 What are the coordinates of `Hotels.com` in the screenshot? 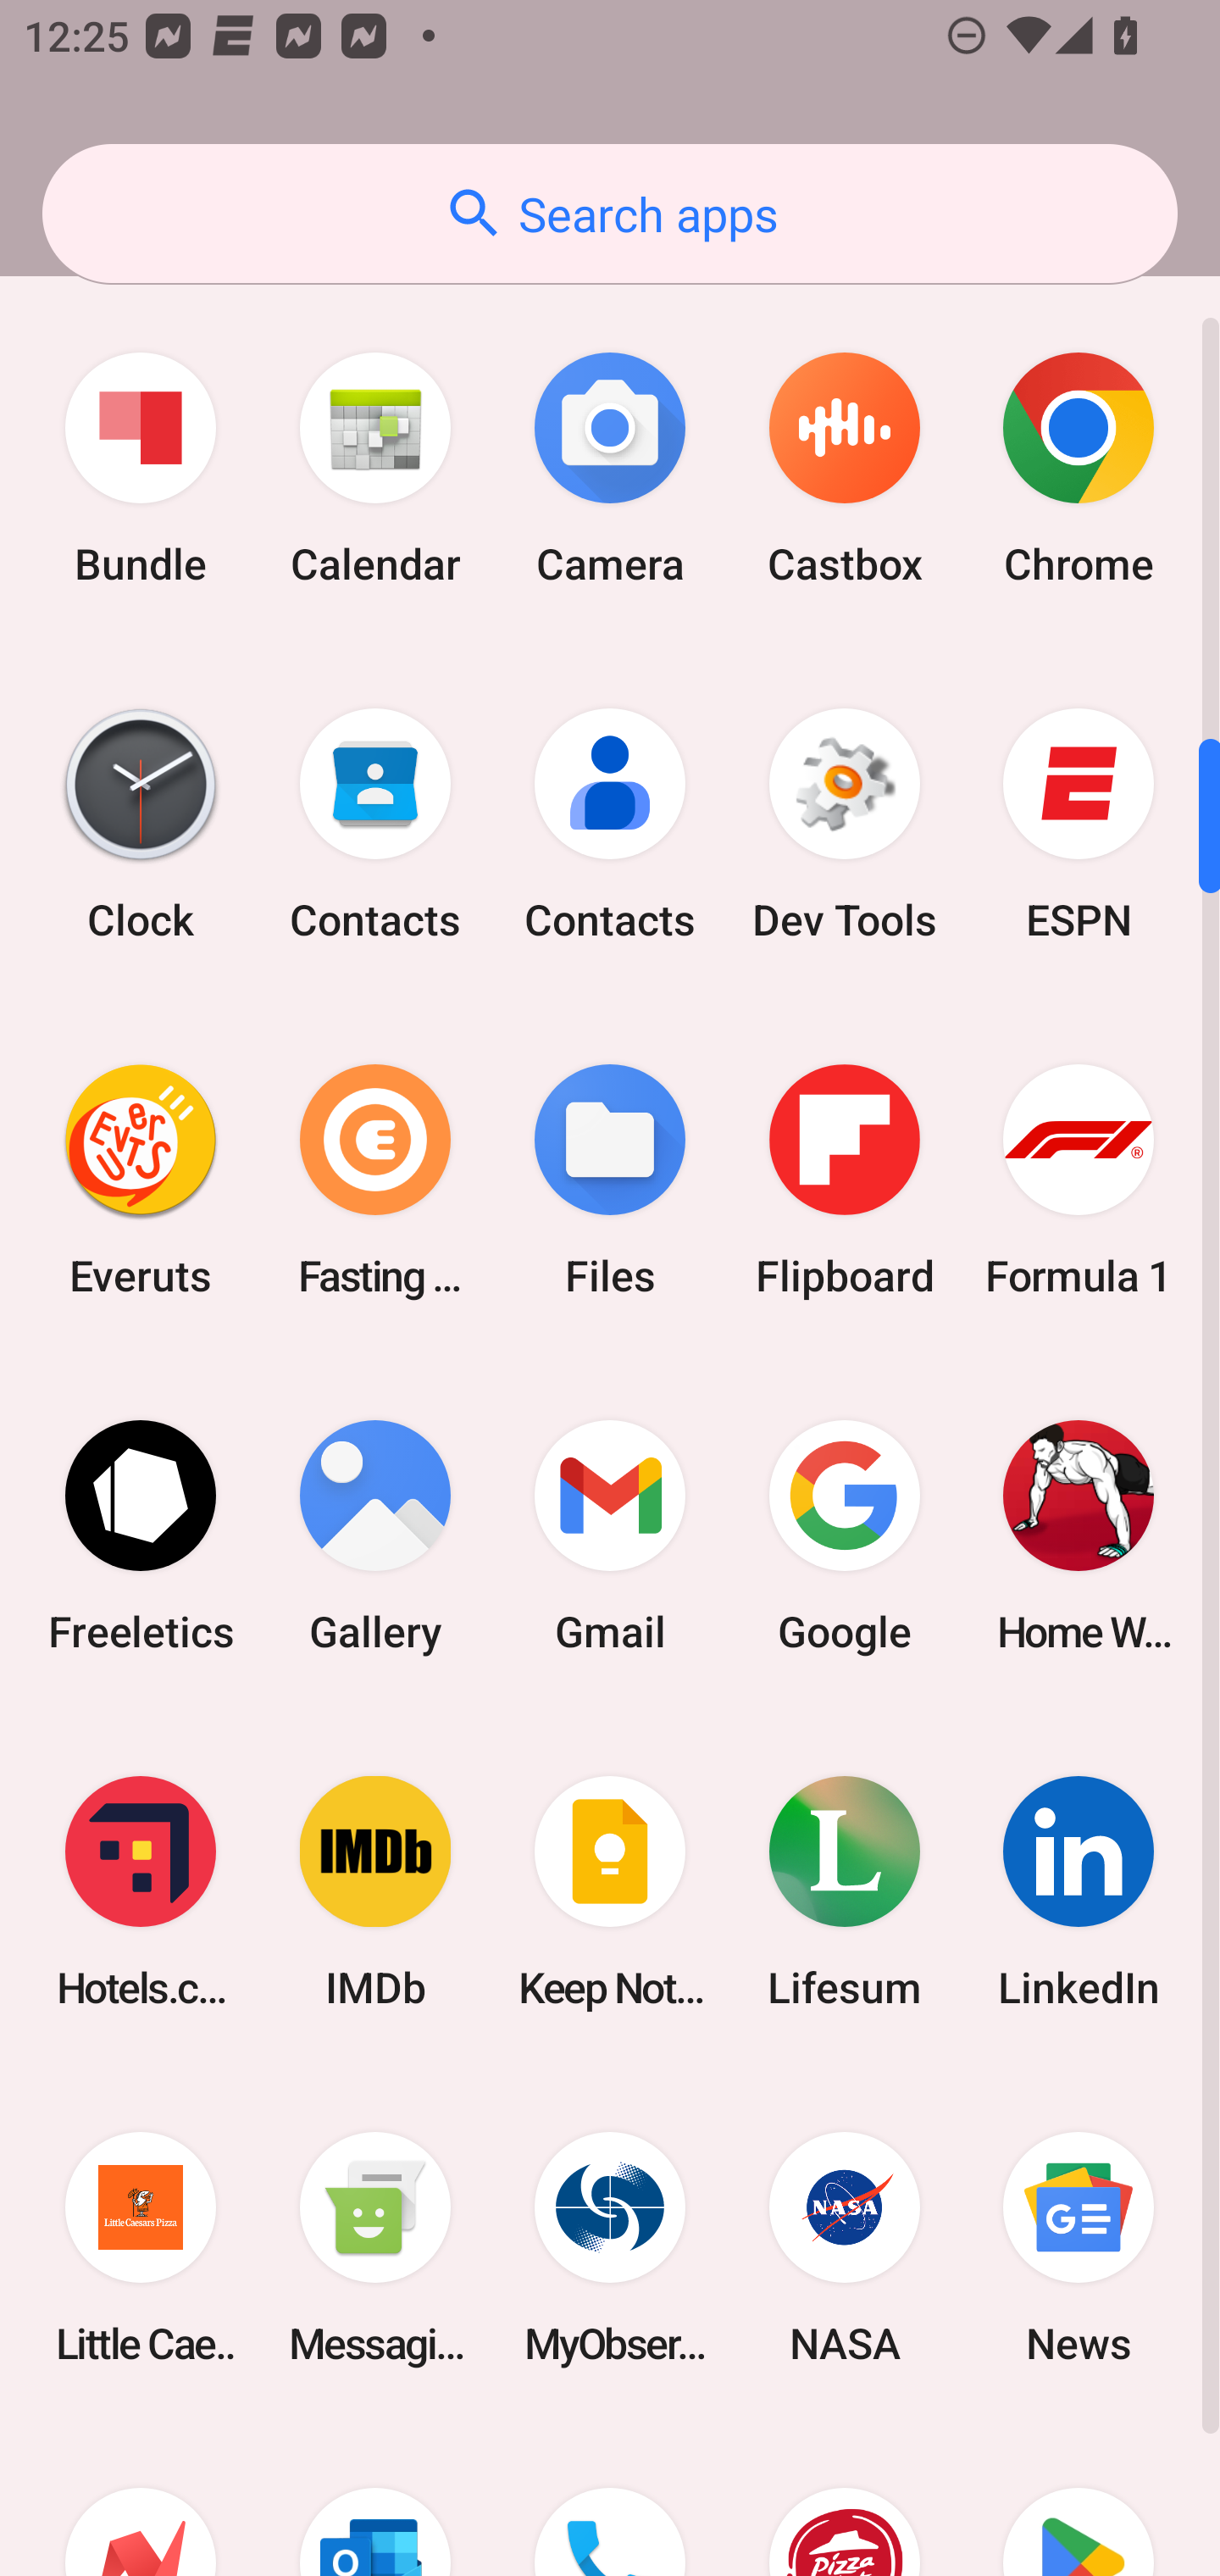 It's located at (141, 1891).